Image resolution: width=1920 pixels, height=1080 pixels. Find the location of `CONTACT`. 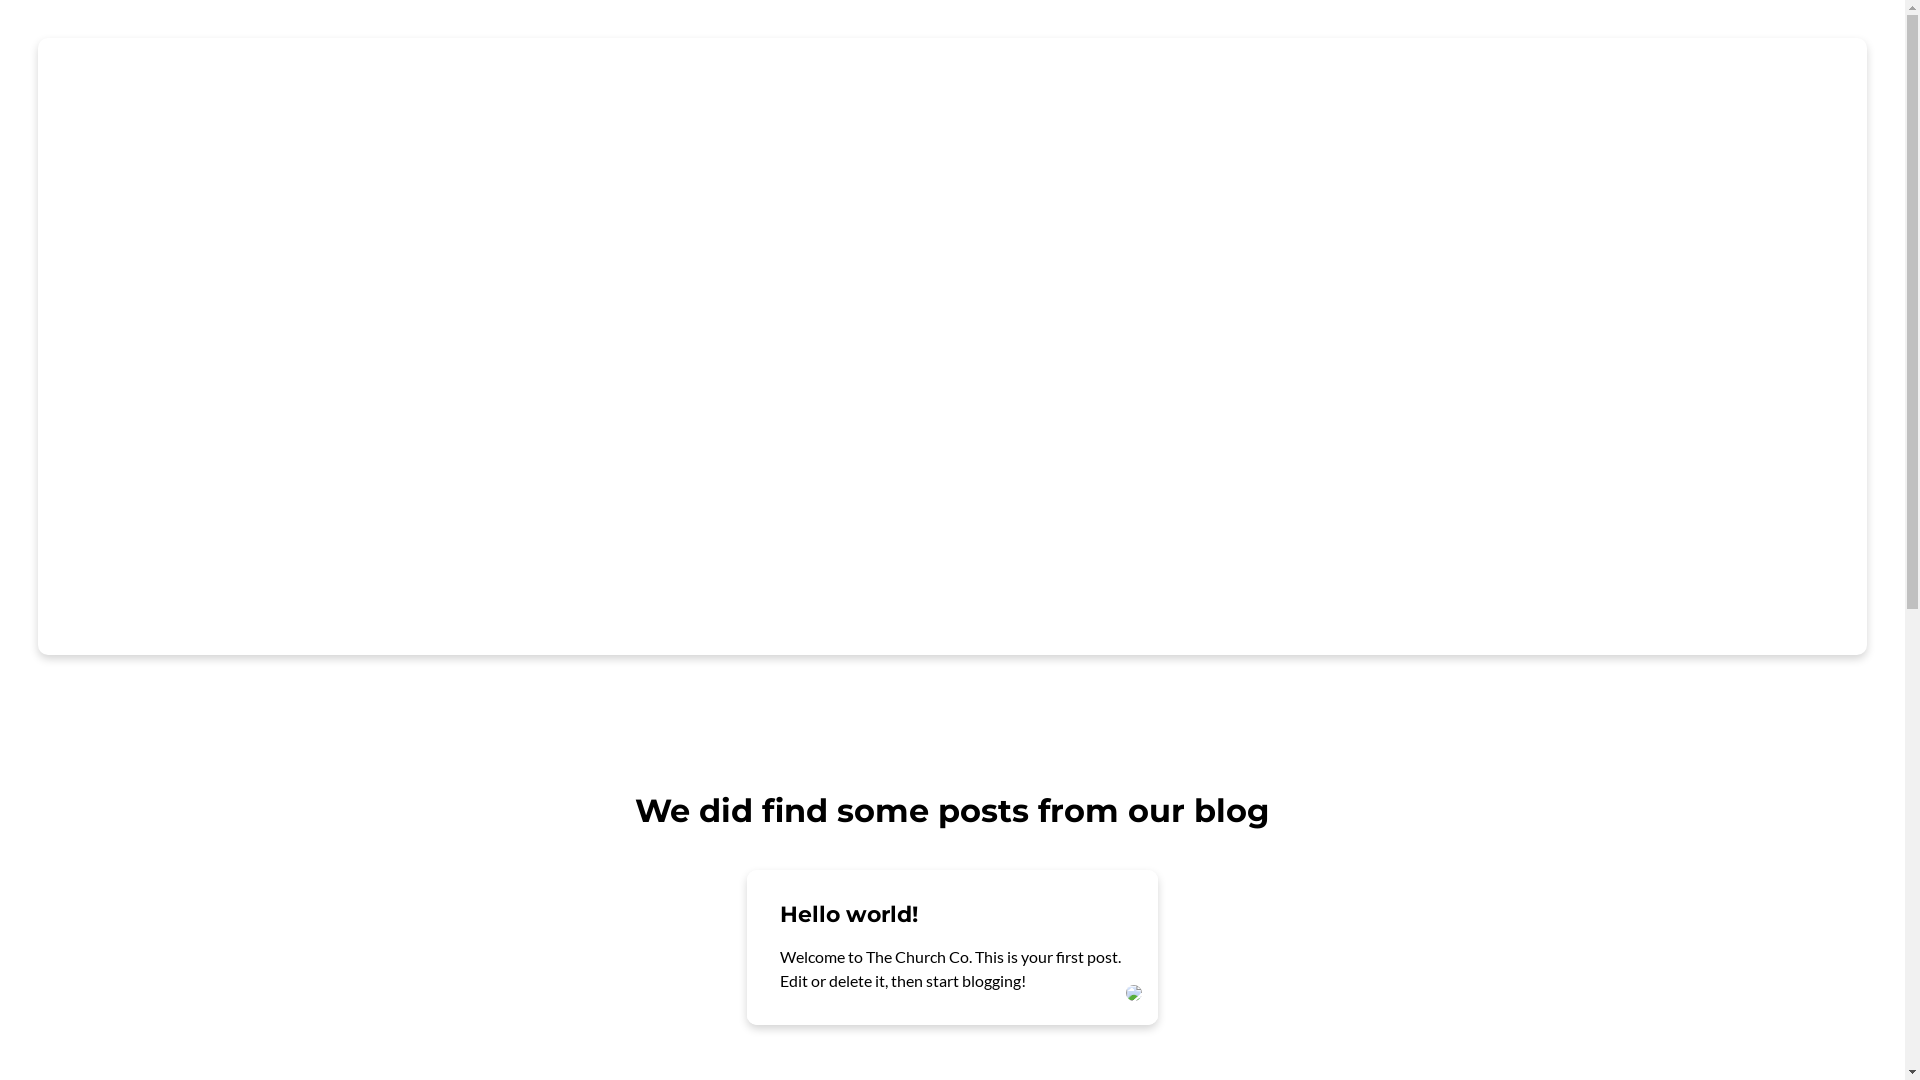

CONTACT is located at coordinates (1808, 78).